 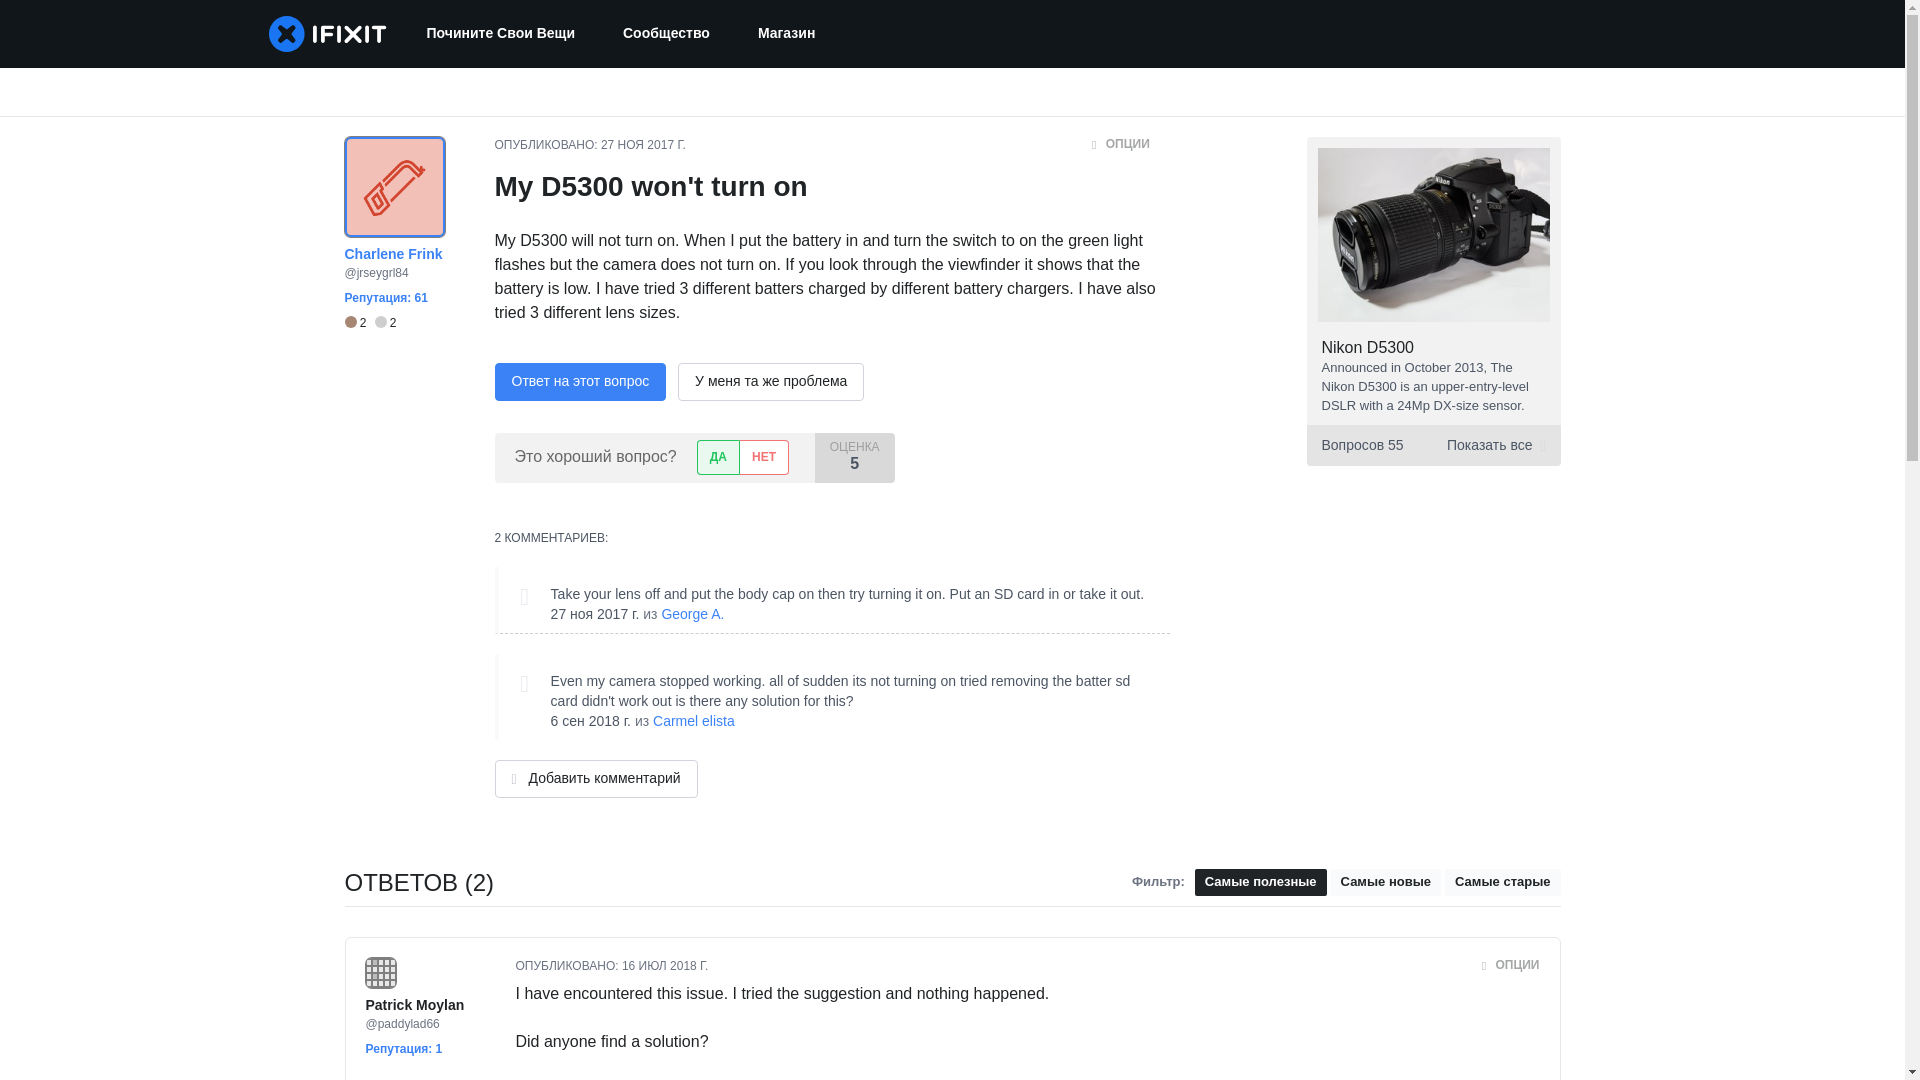 I want to click on Mon, 16 Jul 2018 13:30:28 -0700, so click(x=665, y=966).